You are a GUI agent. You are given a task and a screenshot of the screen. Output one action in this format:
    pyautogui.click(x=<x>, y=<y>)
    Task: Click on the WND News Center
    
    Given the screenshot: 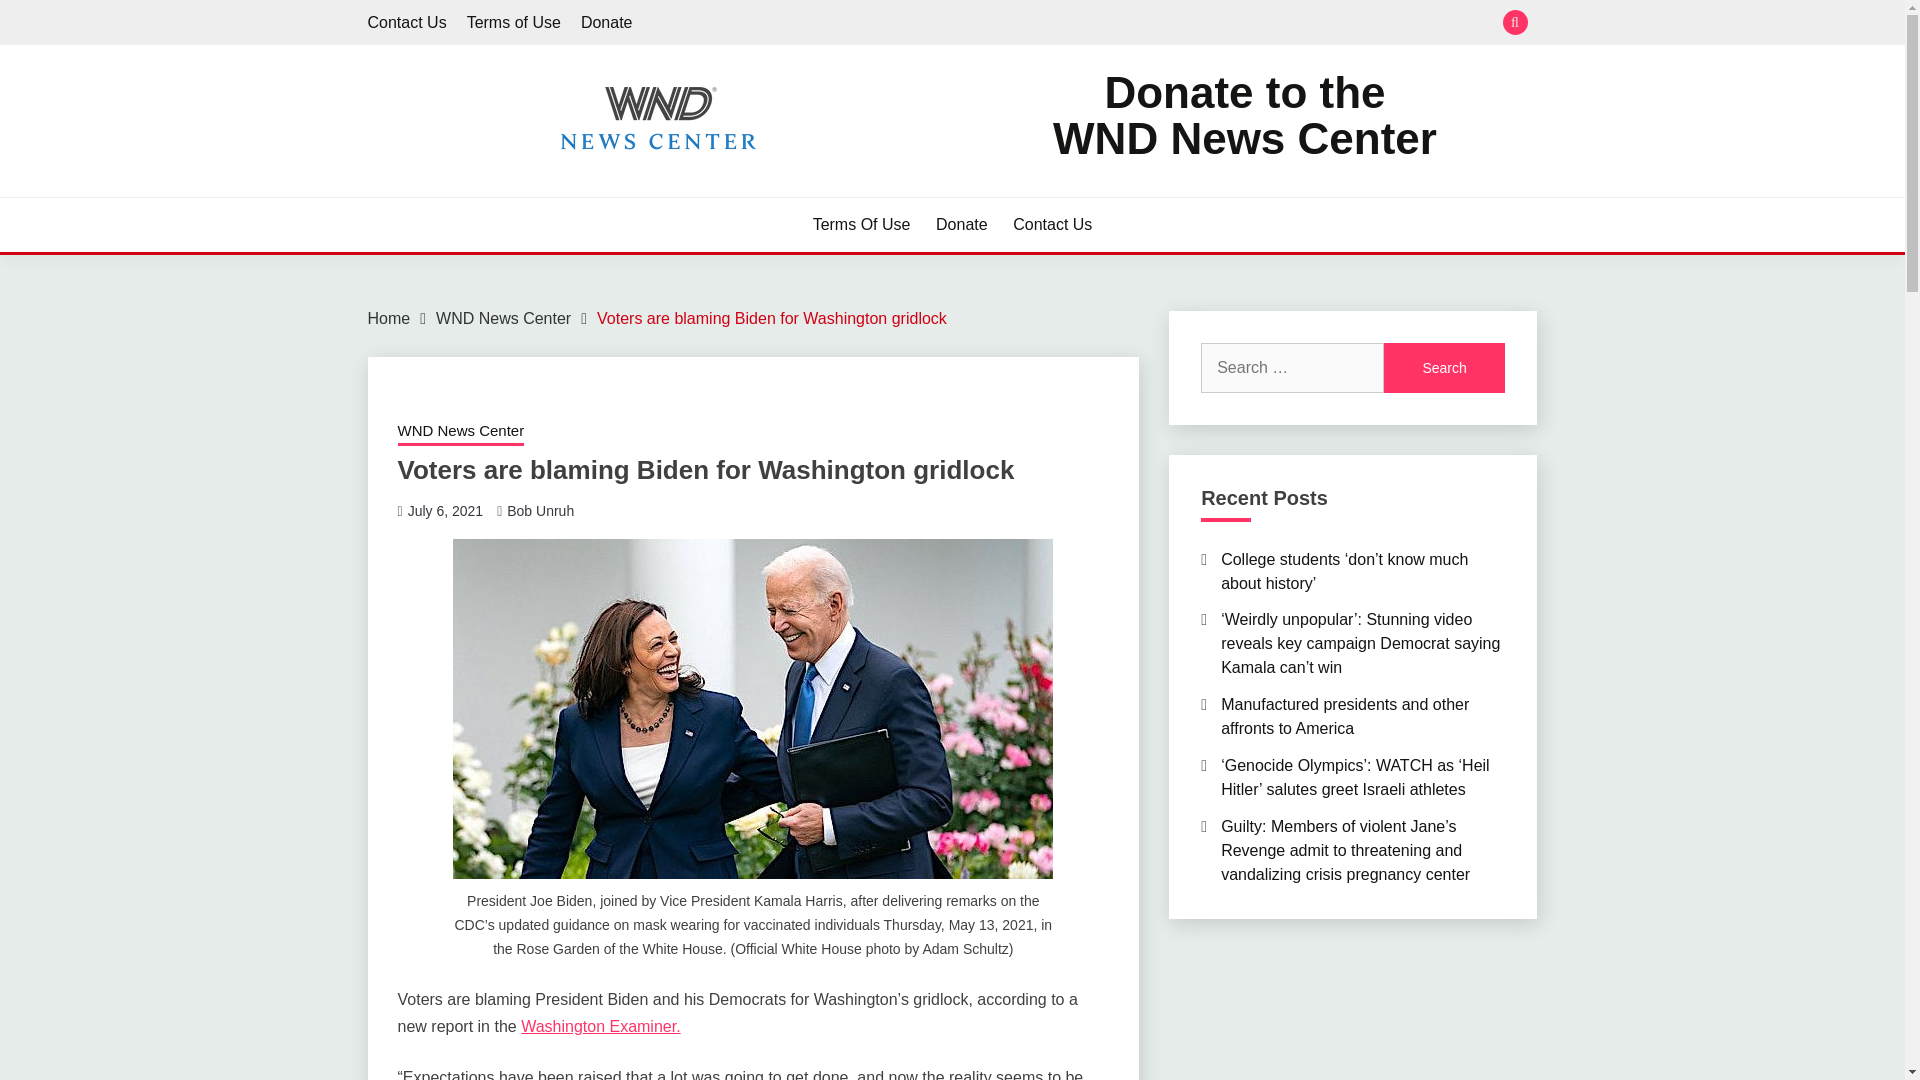 What is the action you would take?
    pyautogui.click(x=408, y=22)
    